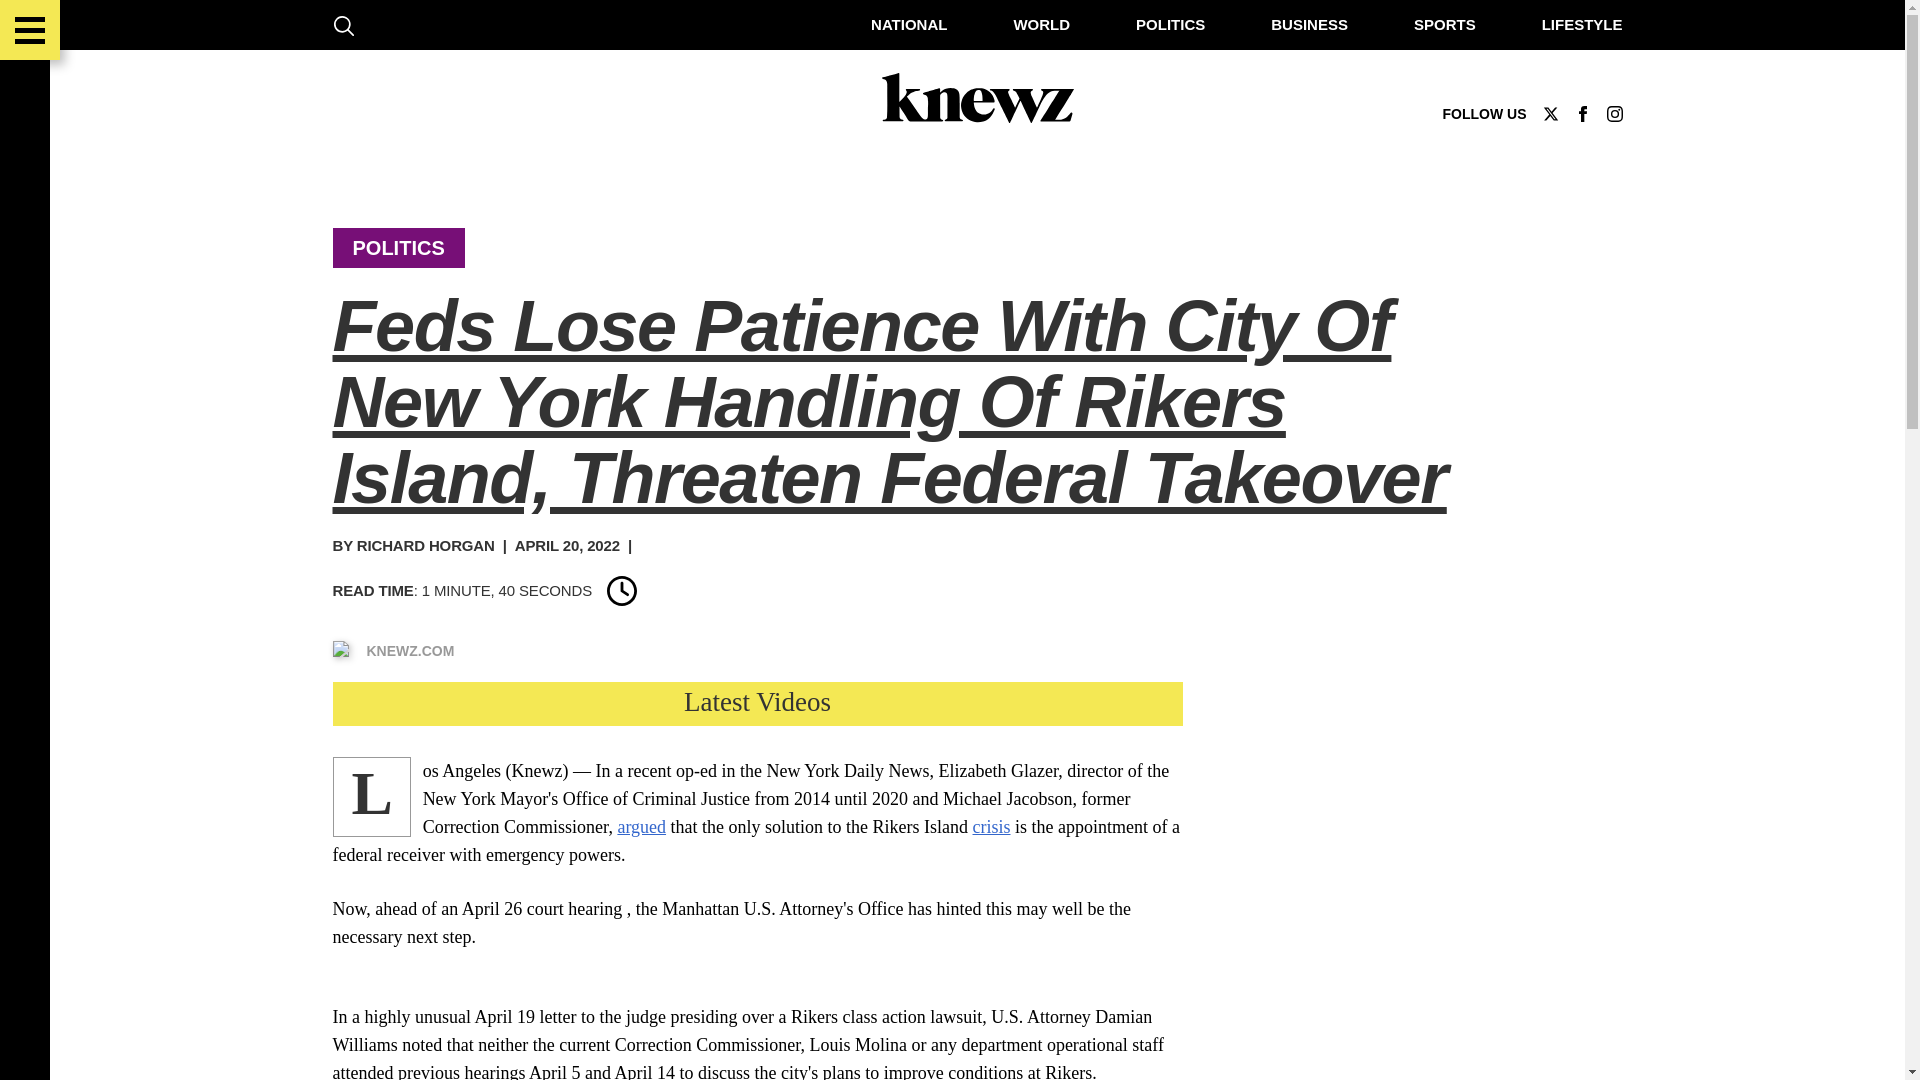 The image size is (1920, 1080). I want to click on POLITICS, so click(397, 248).